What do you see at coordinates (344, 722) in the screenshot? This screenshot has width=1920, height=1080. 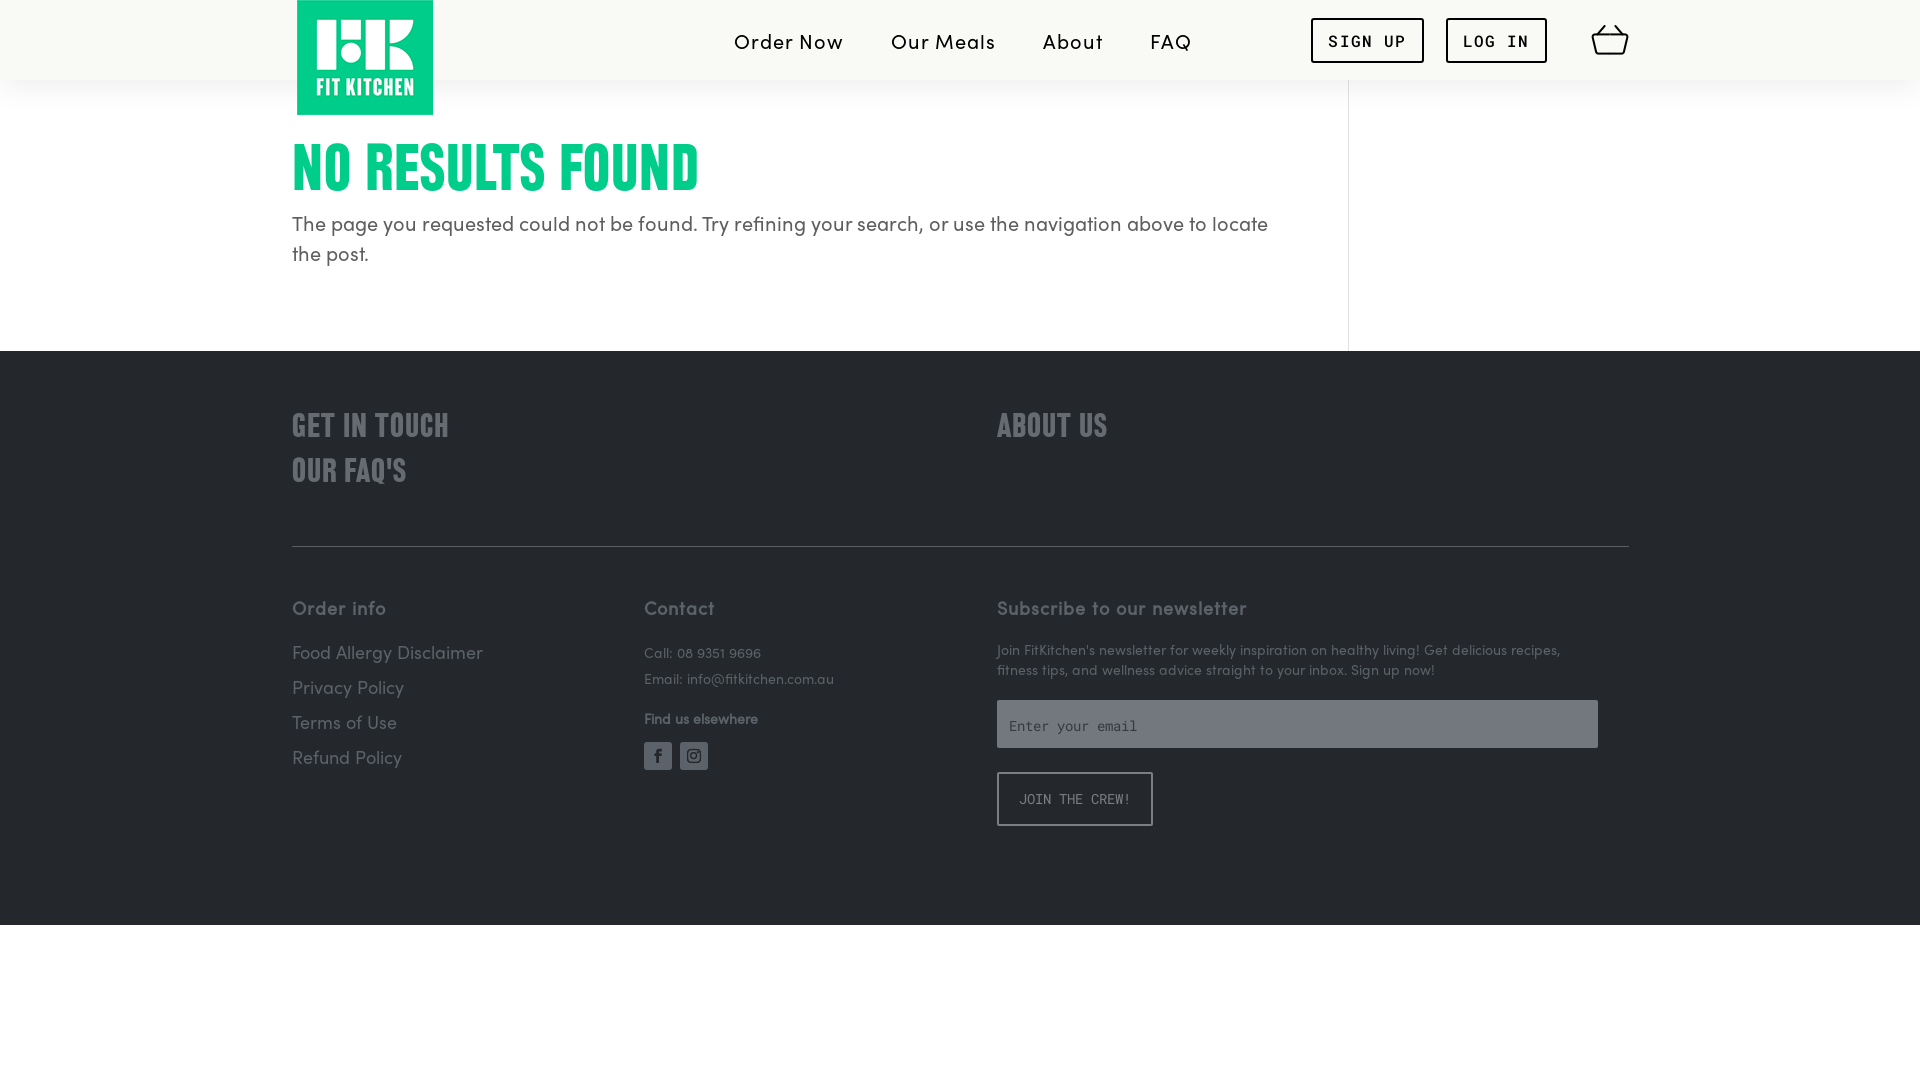 I see `Terms of Use` at bounding box center [344, 722].